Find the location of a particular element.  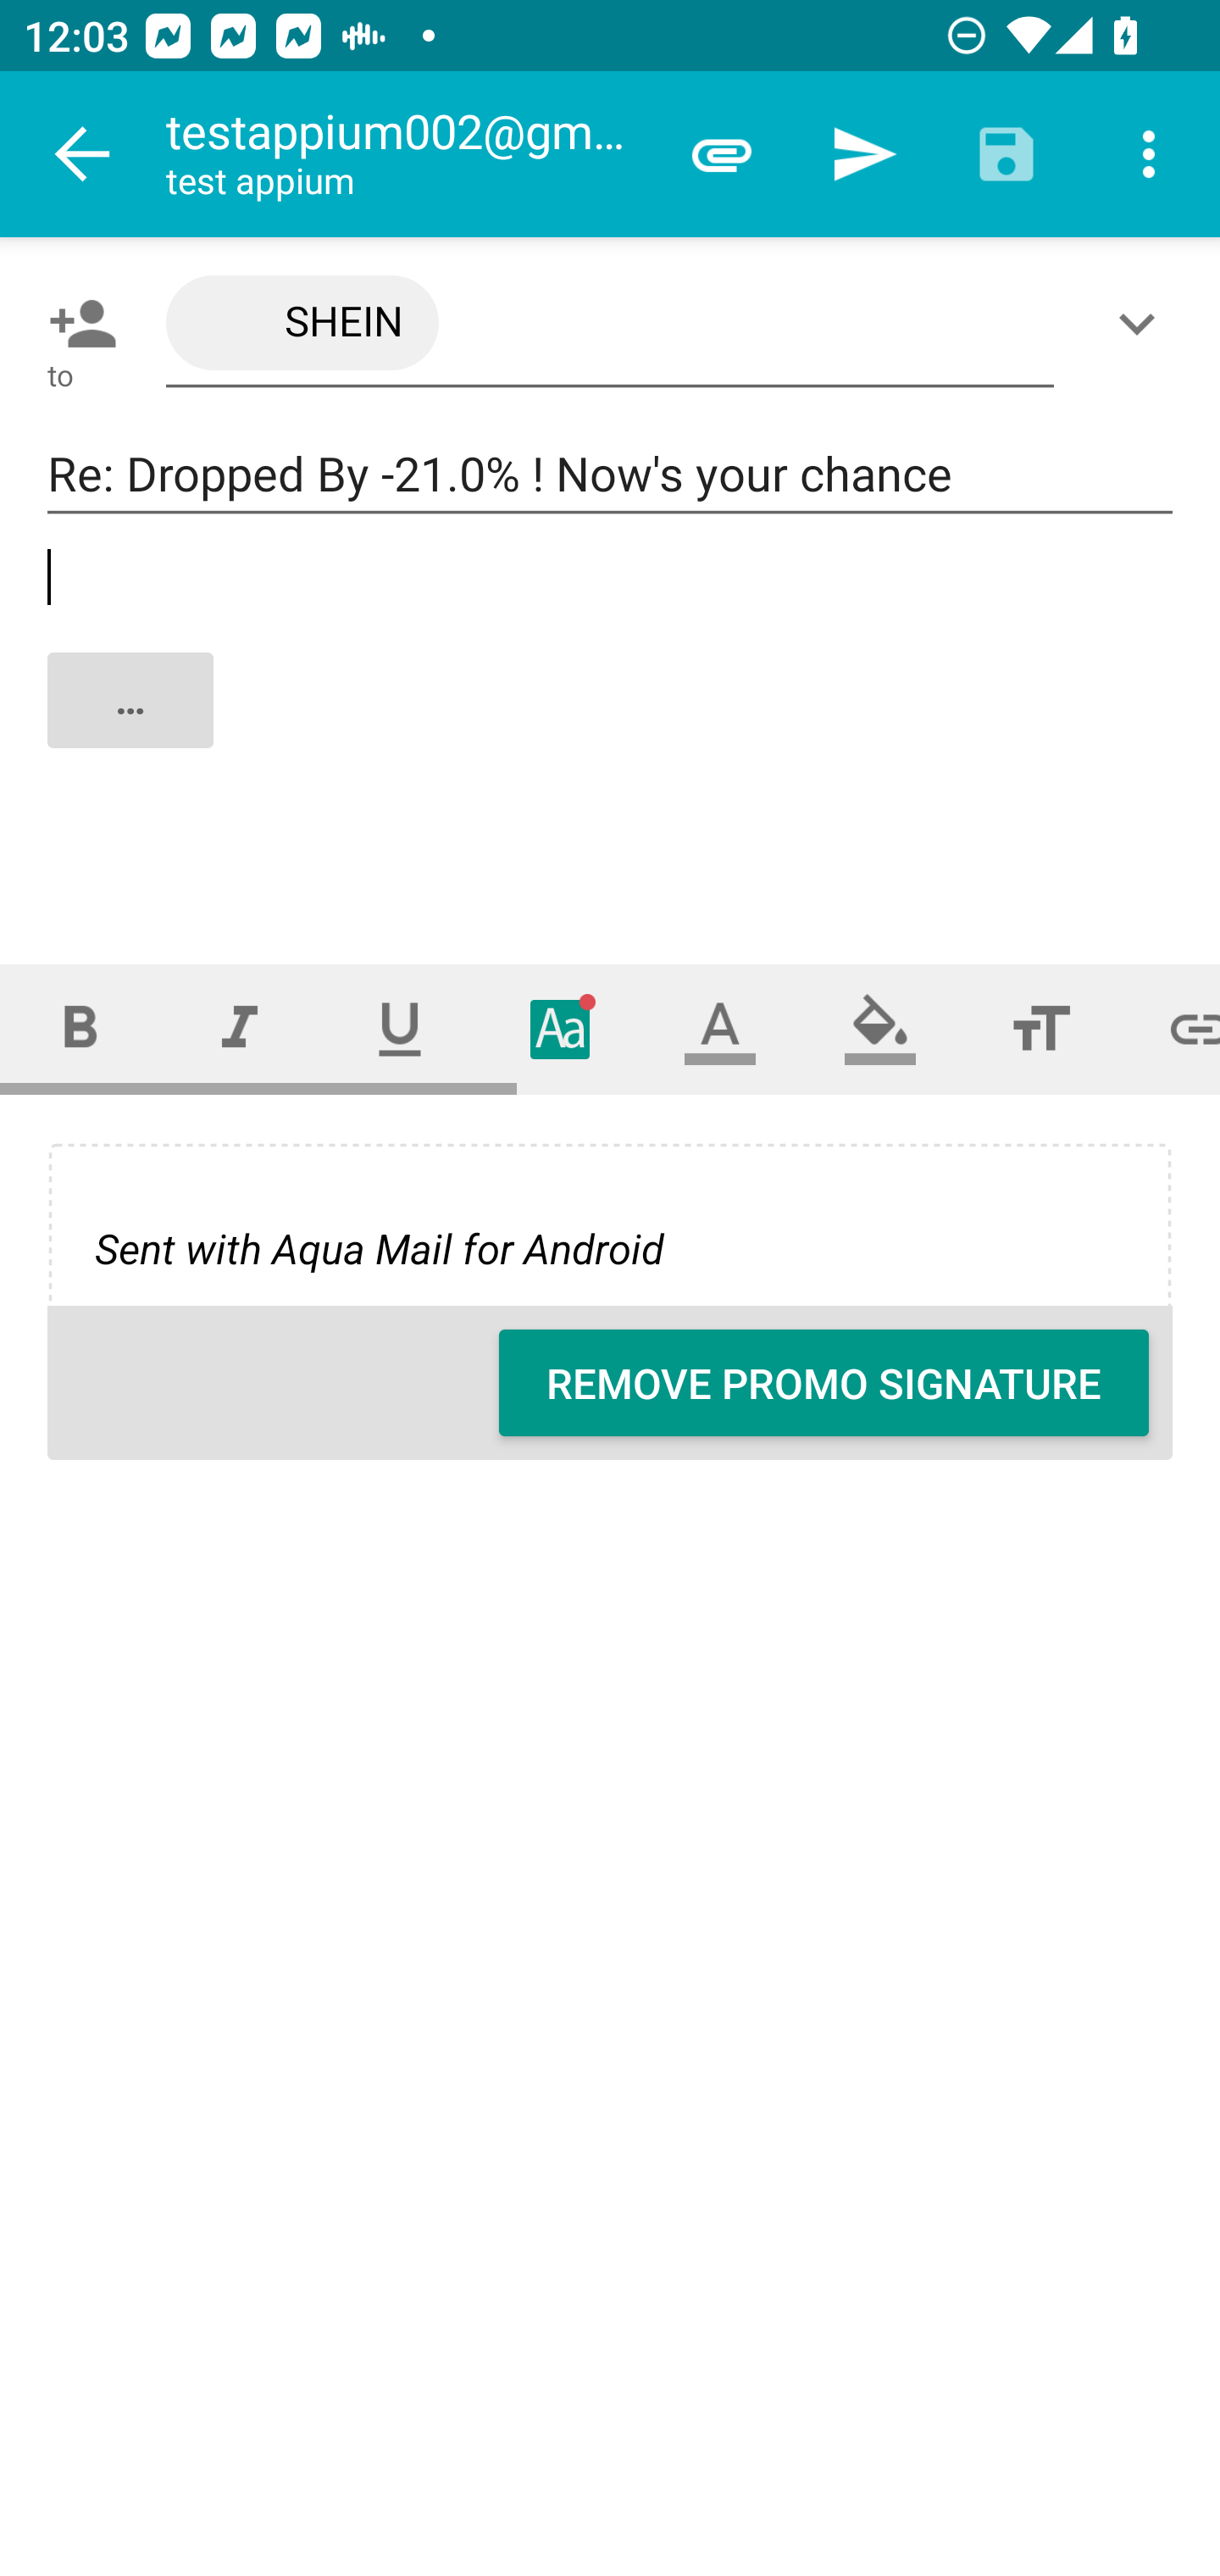

Save is located at coordinates (1006, 154).